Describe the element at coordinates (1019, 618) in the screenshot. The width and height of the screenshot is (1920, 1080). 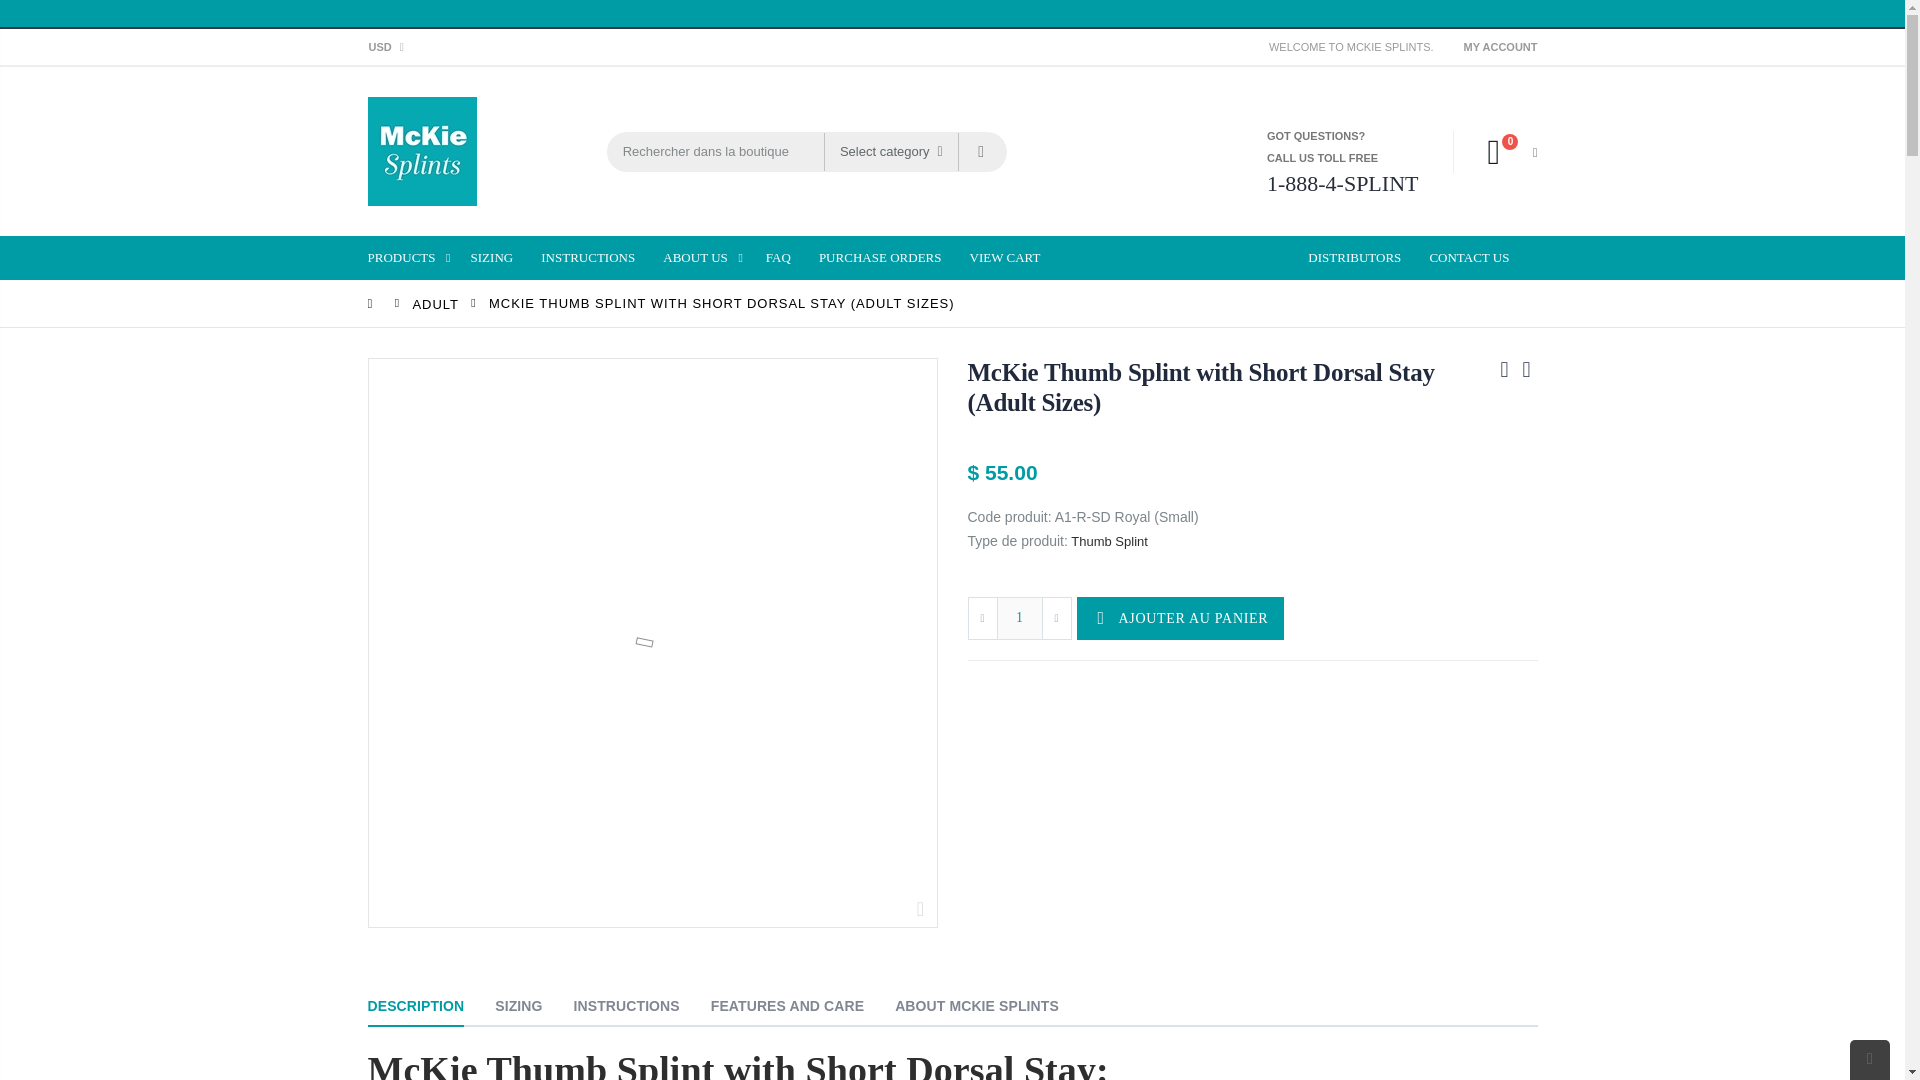
I see `1` at that location.